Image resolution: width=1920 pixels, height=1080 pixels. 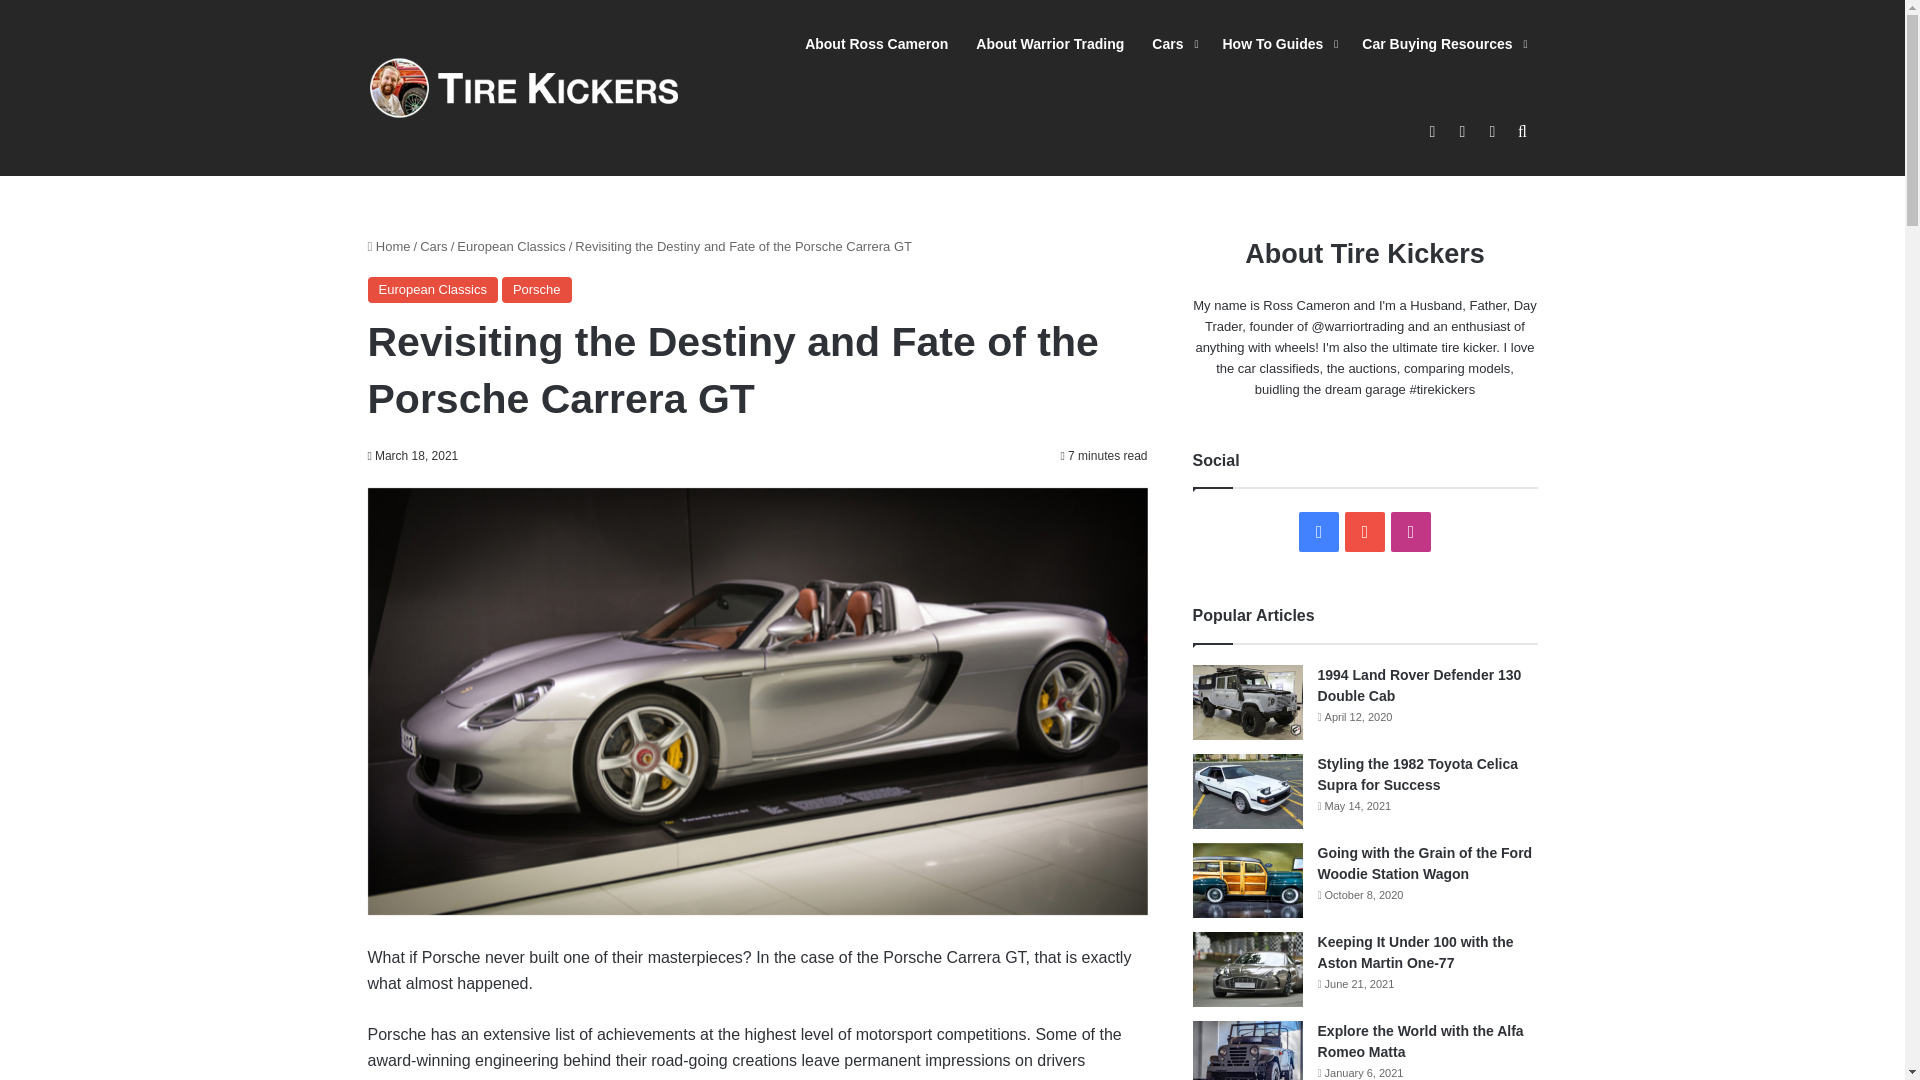 I want to click on Cars, so click(x=434, y=246).